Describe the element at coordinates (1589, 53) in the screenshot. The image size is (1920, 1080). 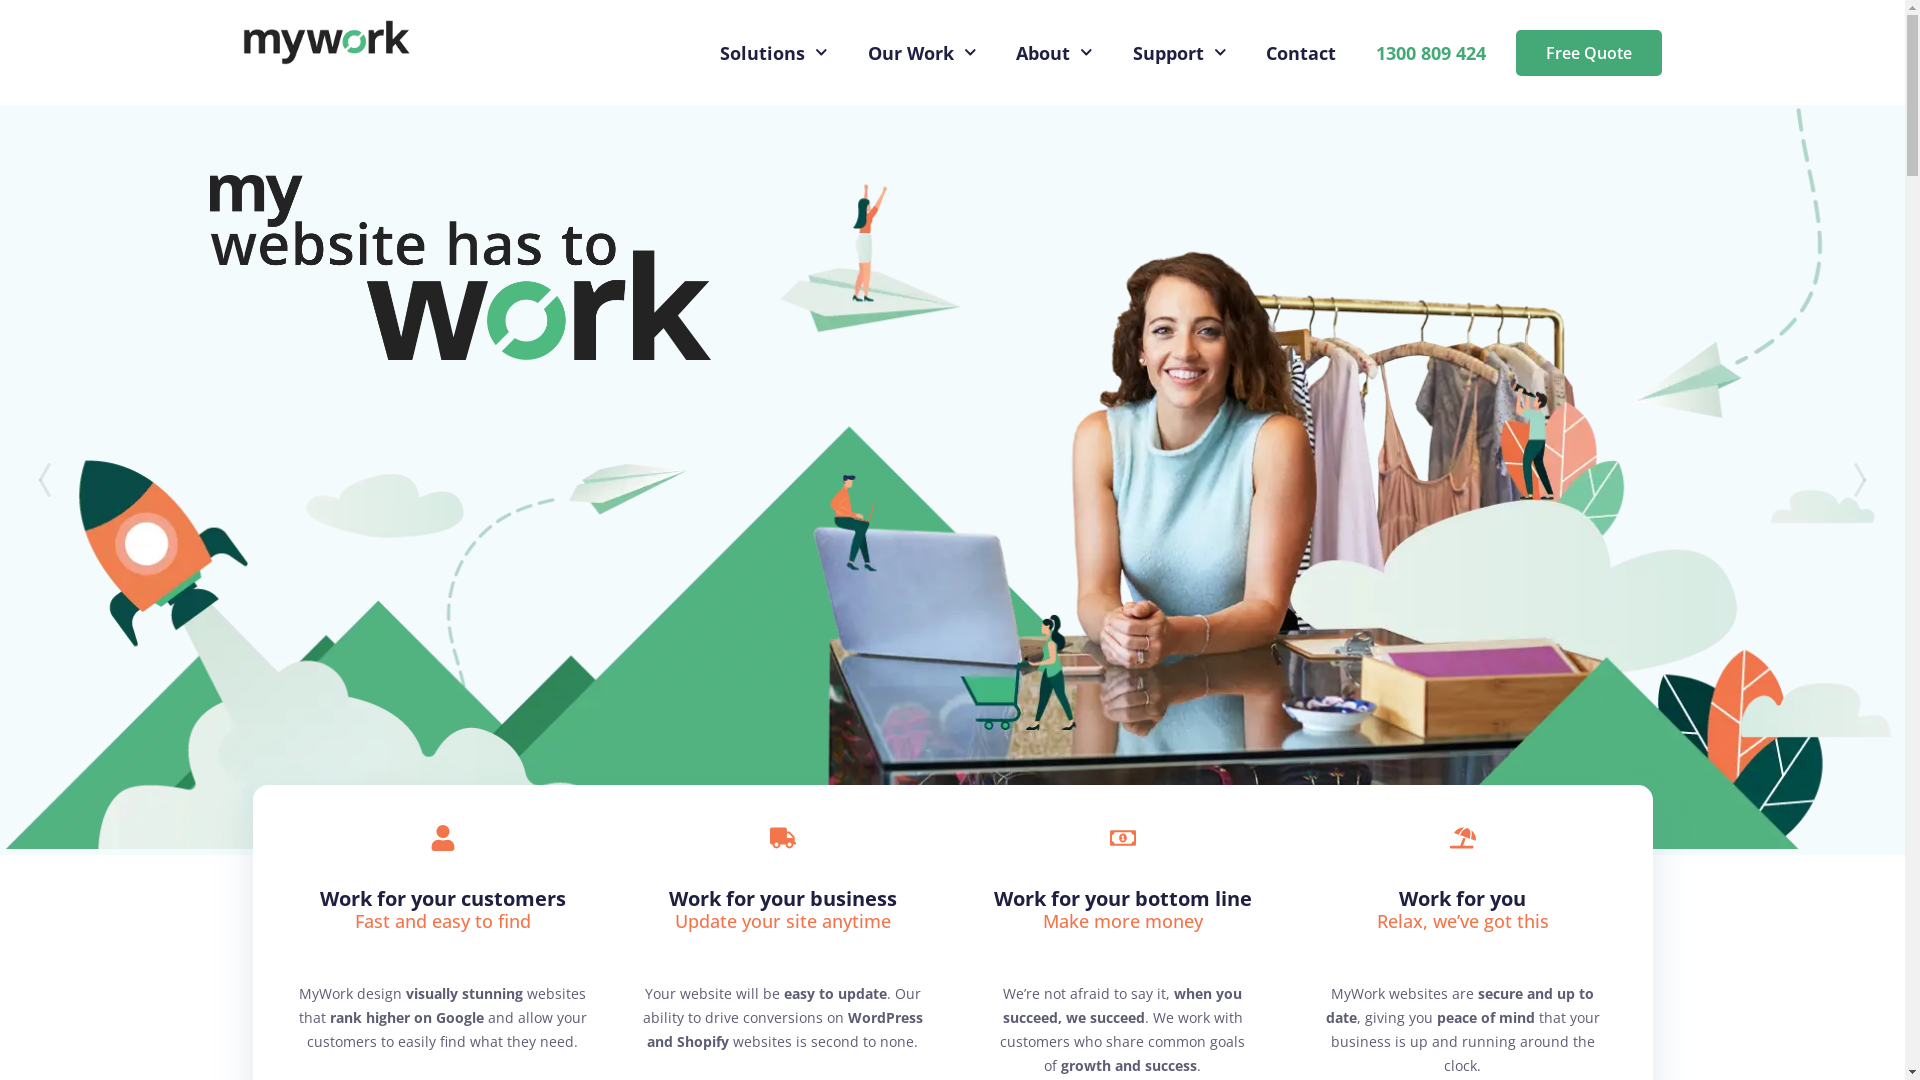
I see `Free Quote` at that location.